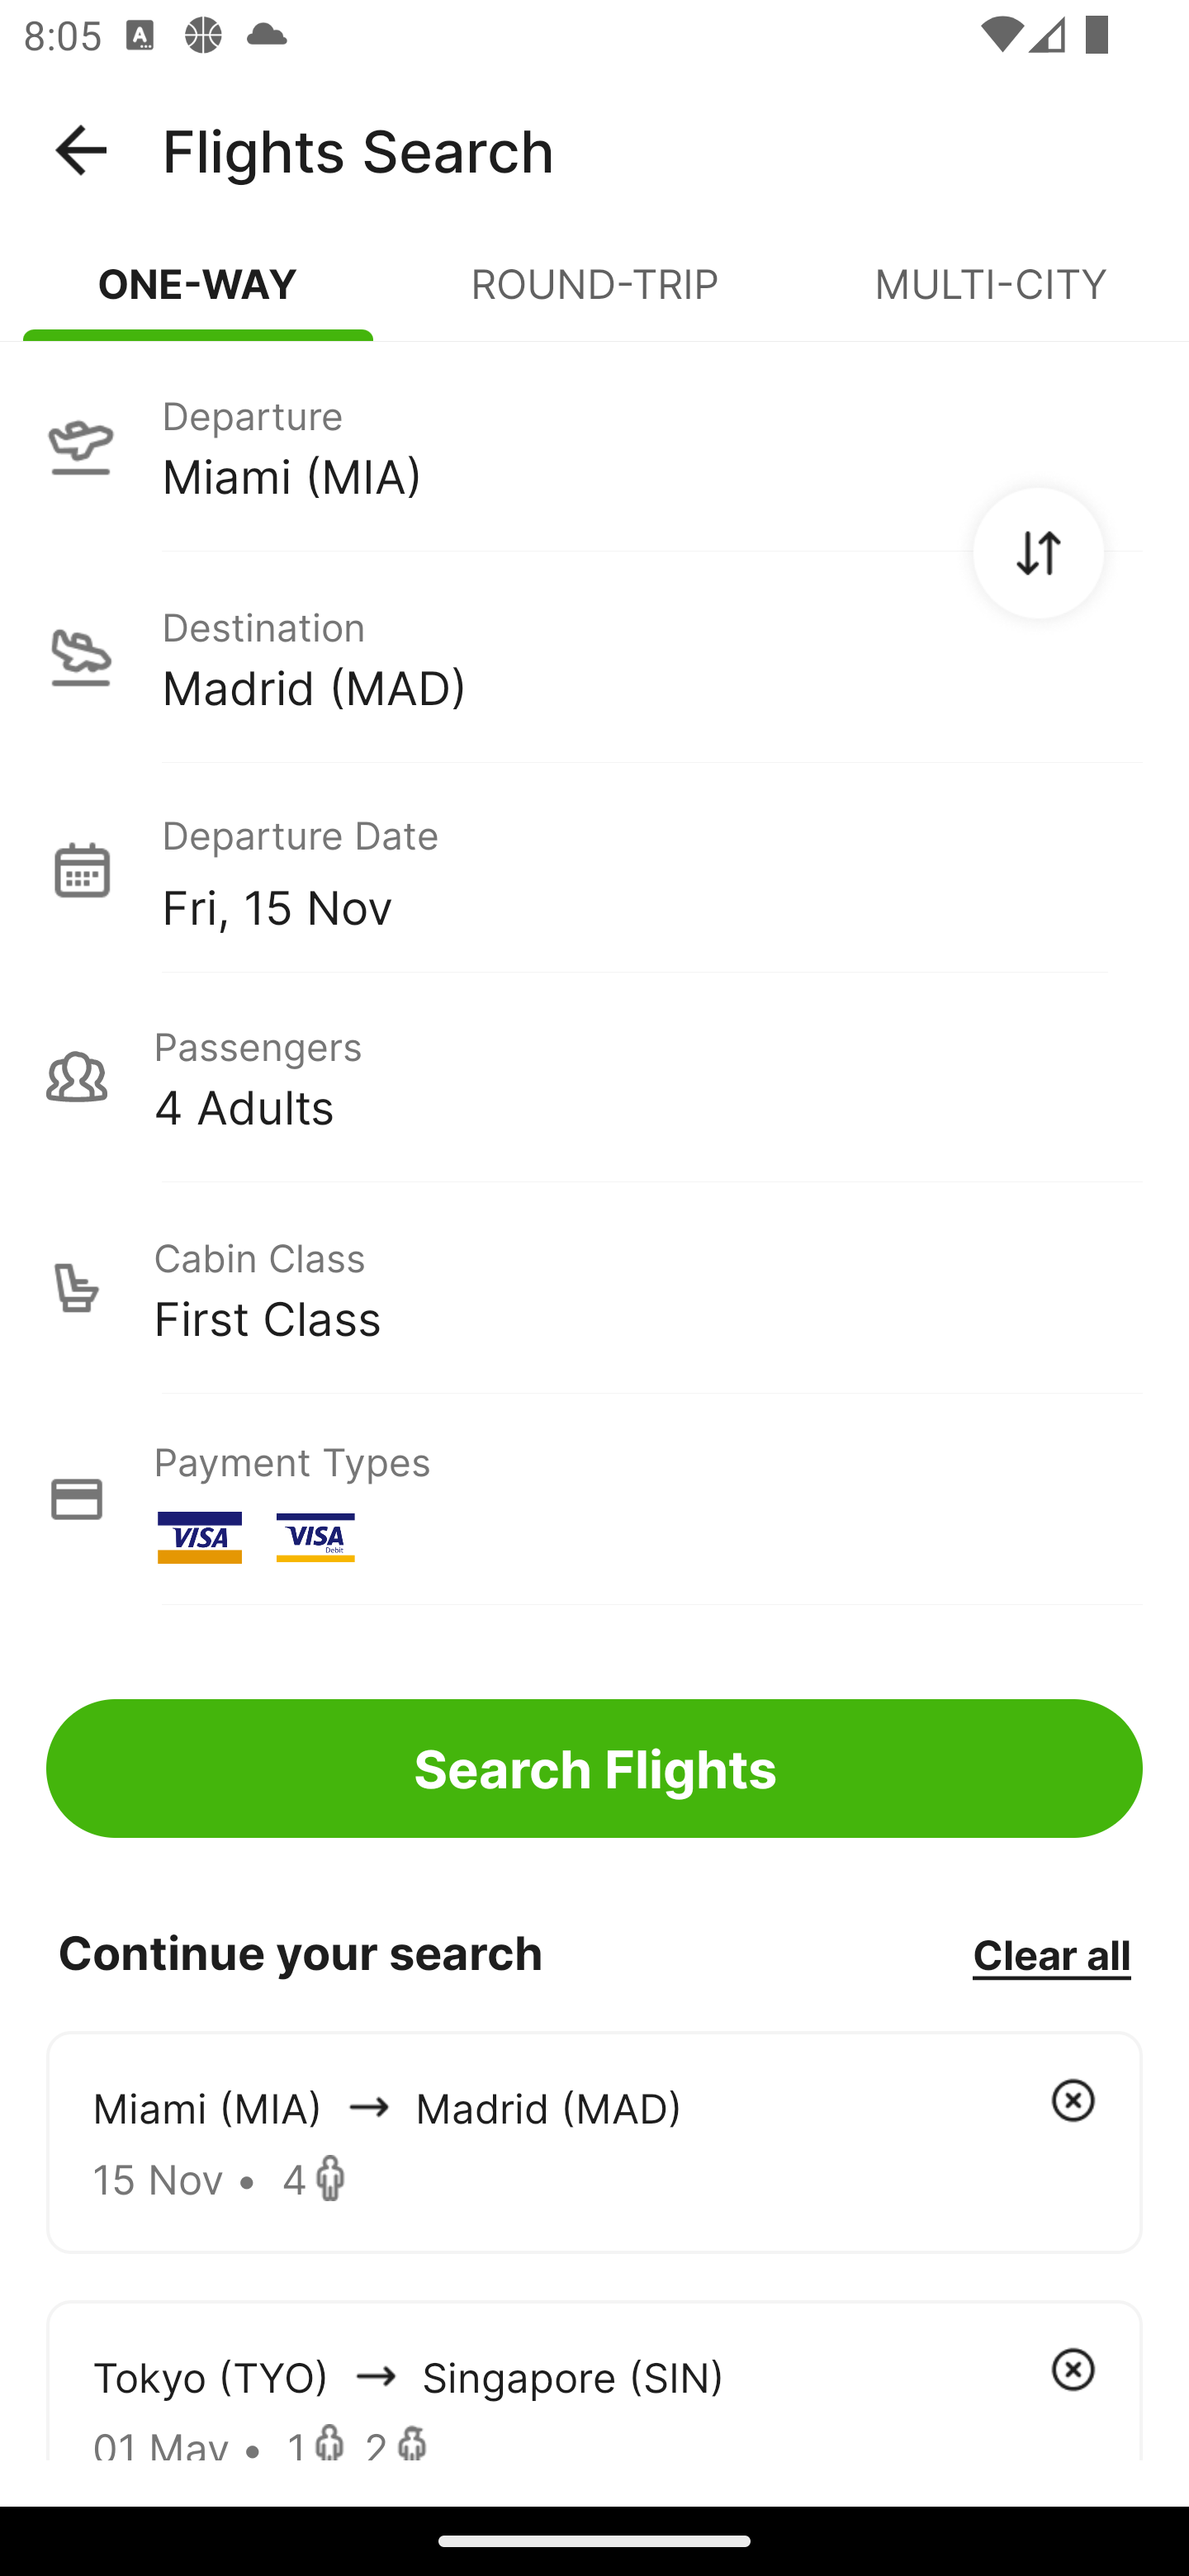 The height and width of the screenshot is (2576, 1189). Describe the element at coordinates (594, 657) in the screenshot. I see `Destination Madrid (MAD)` at that location.